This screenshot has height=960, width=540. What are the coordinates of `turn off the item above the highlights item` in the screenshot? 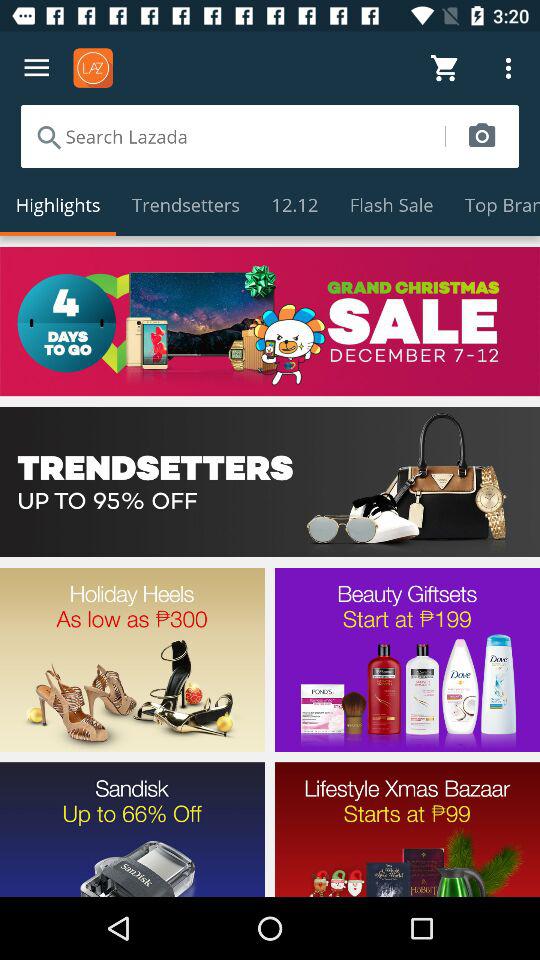 It's located at (232, 136).